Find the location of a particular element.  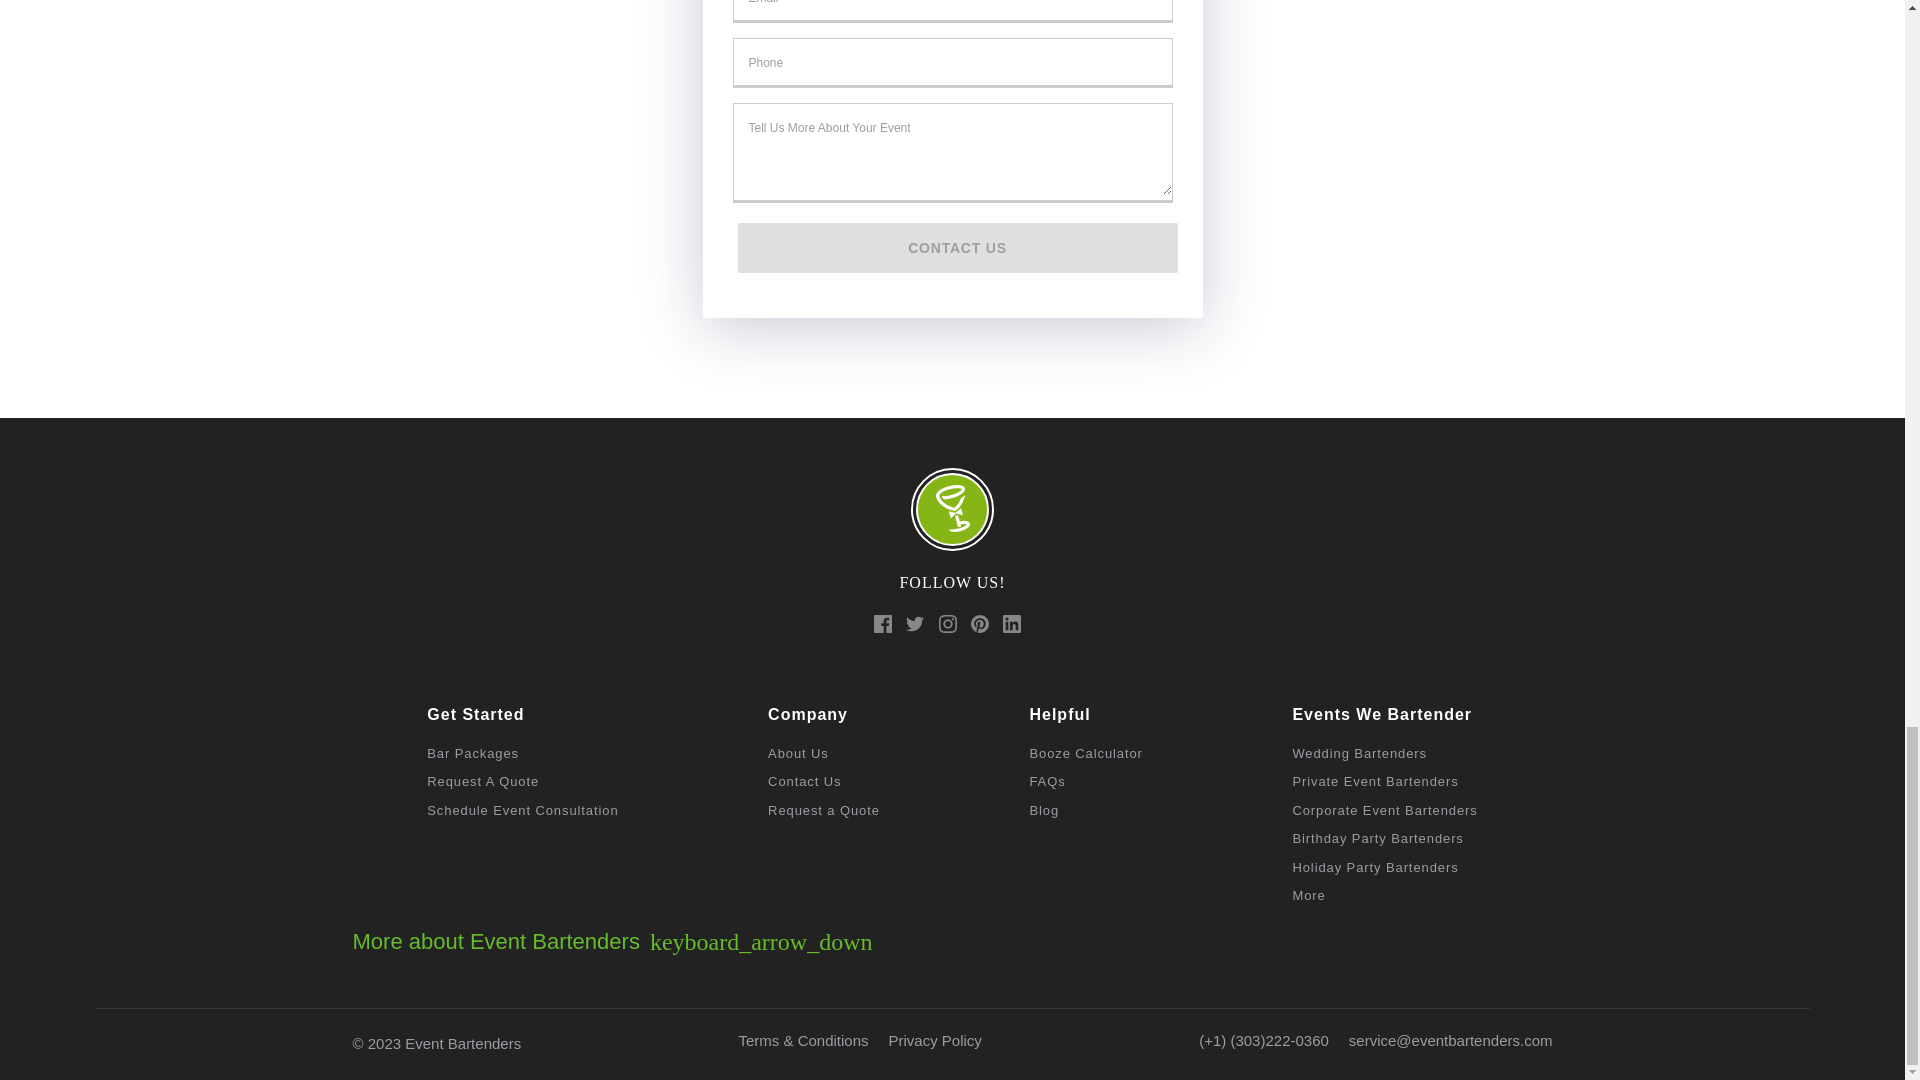

Twitter icon is located at coordinates (914, 627).